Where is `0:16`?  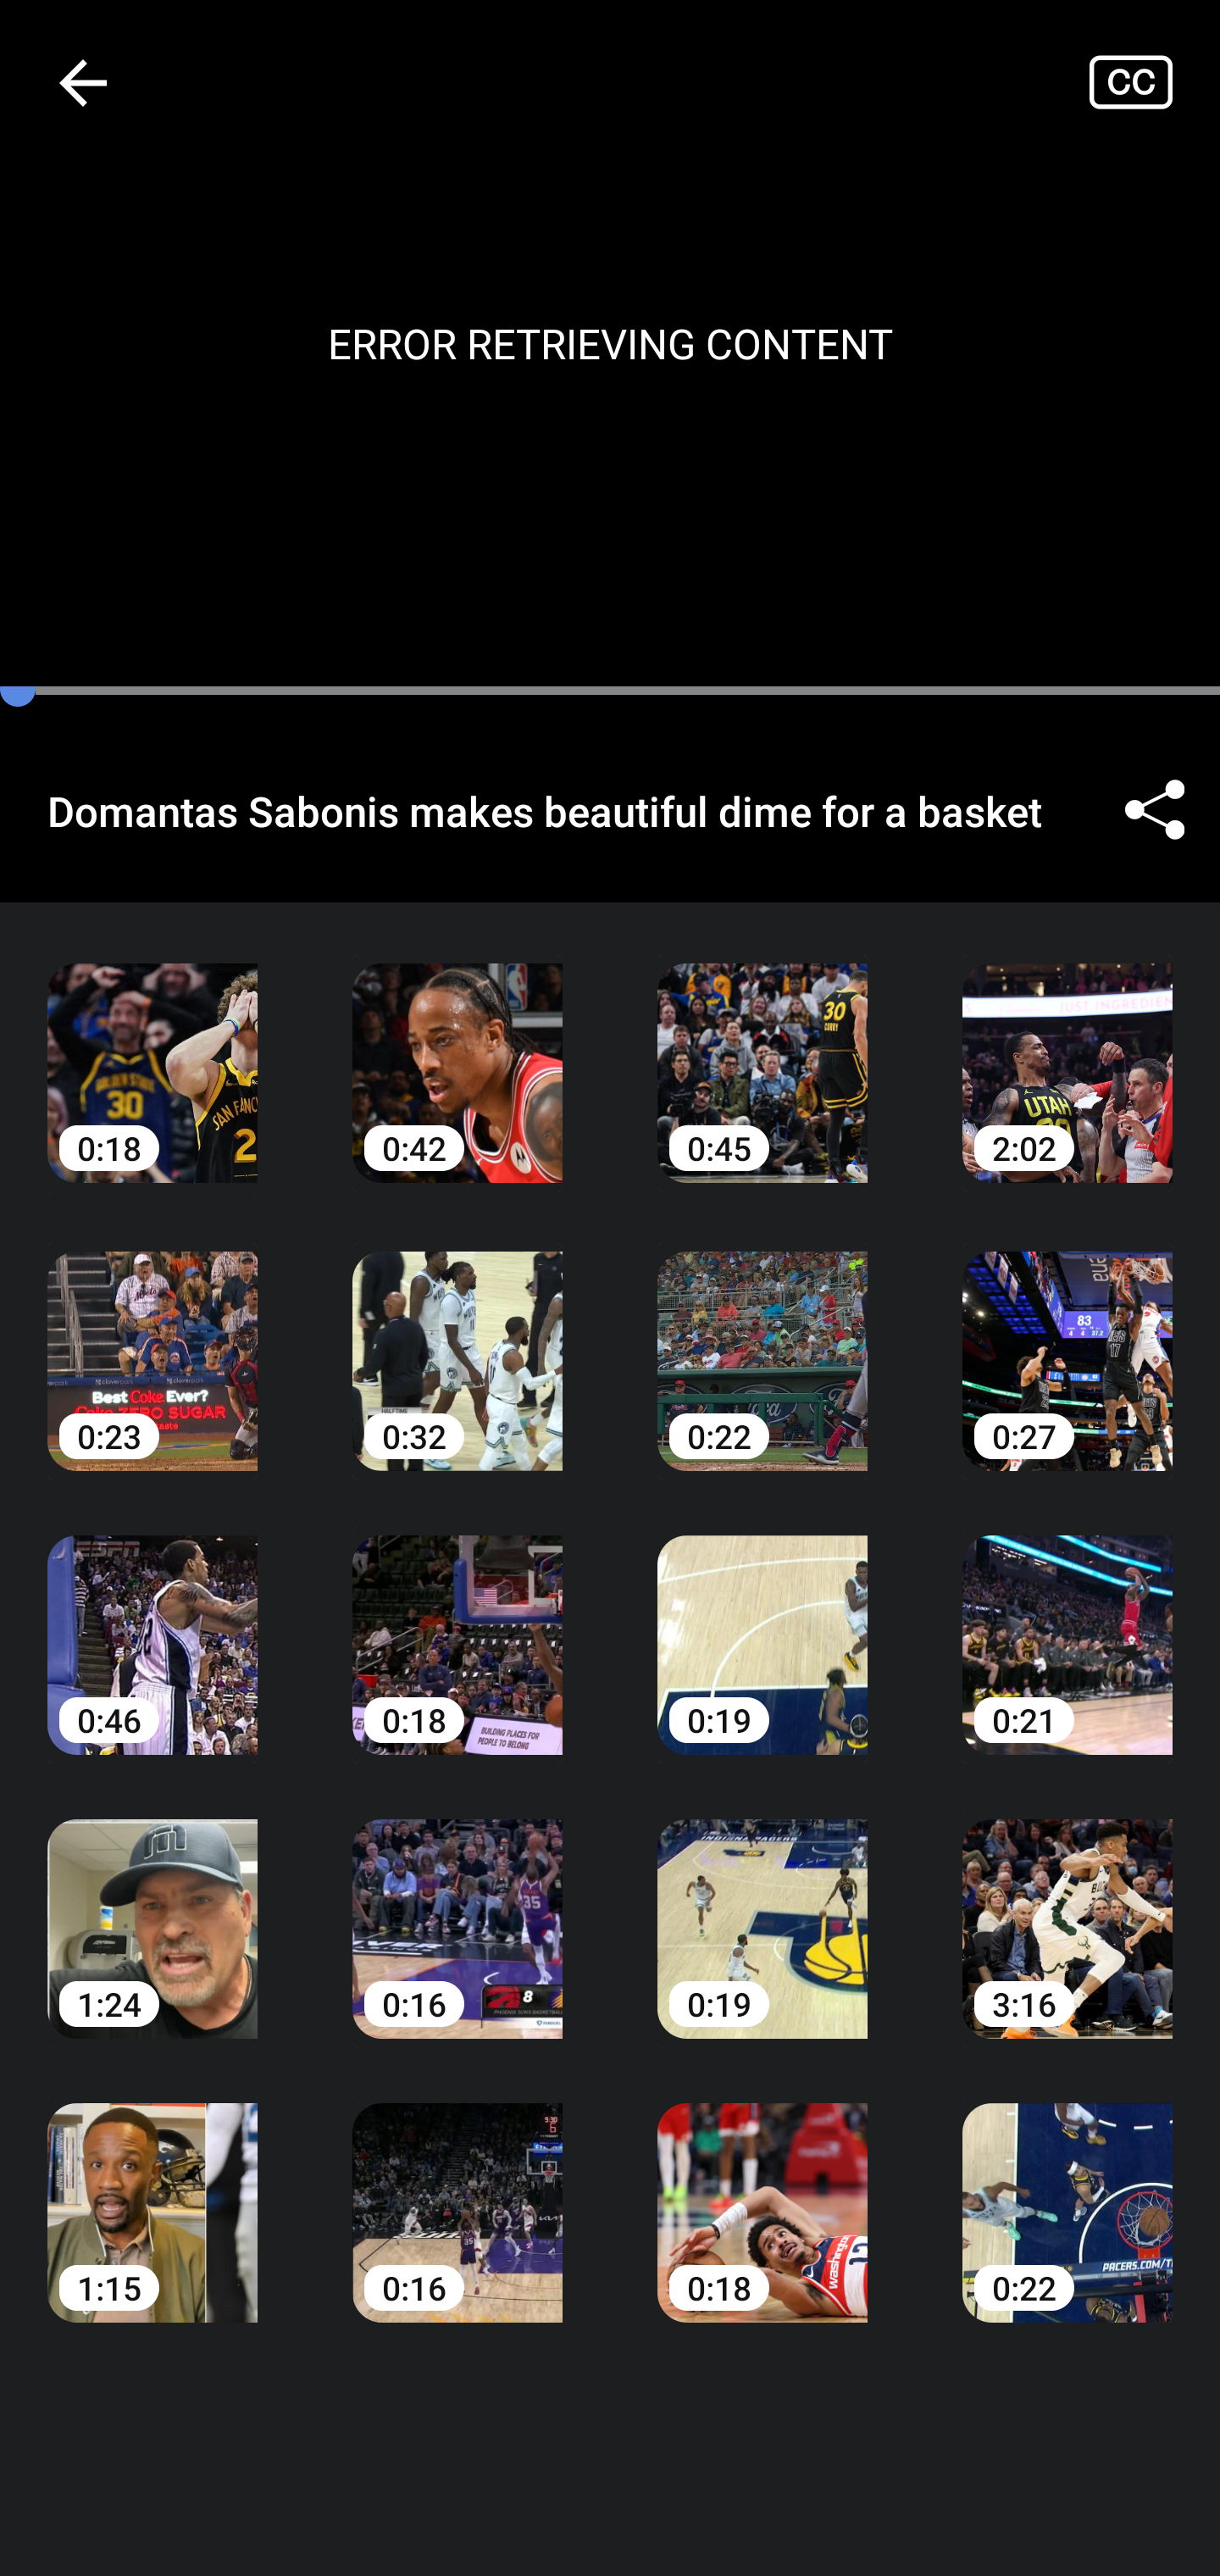
0:16 is located at coordinates (457, 2190).